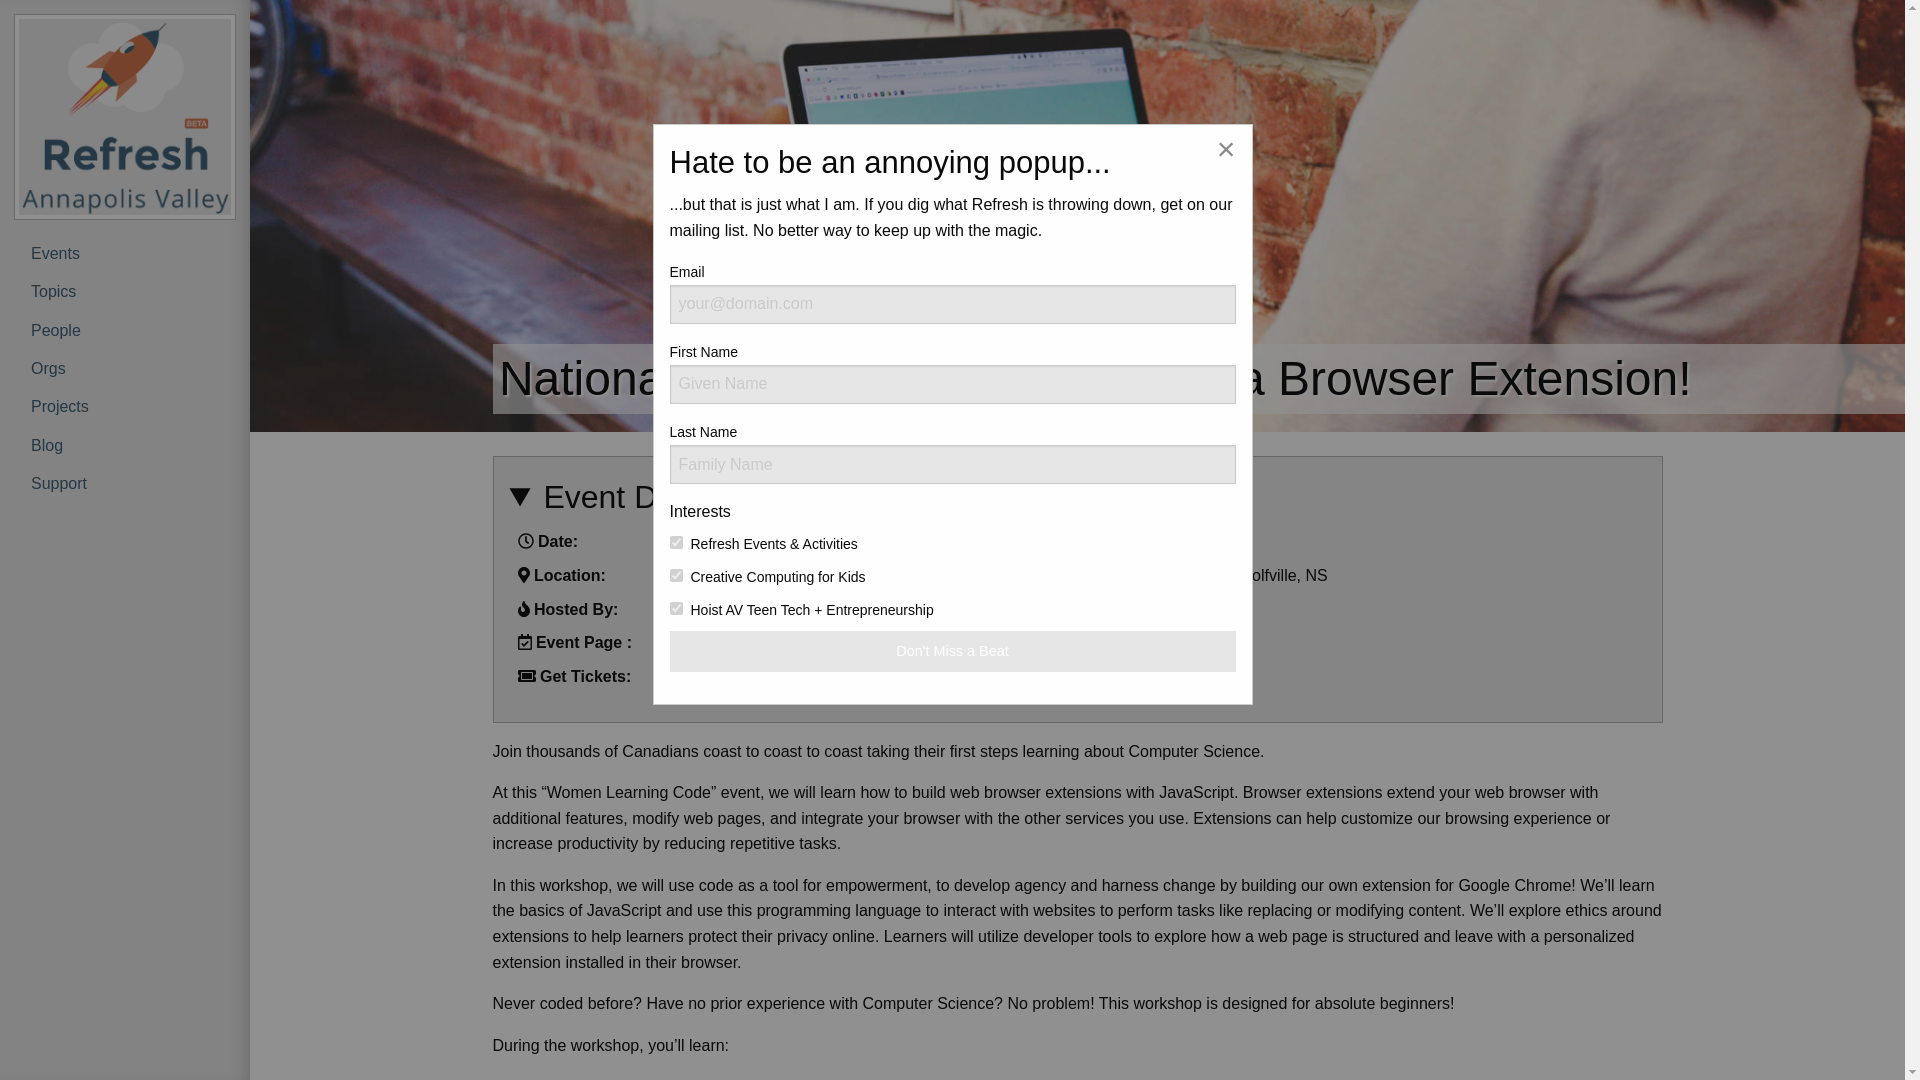  Describe the element at coordinates (124, 484) in the screenshot. I see `Support` at that location.